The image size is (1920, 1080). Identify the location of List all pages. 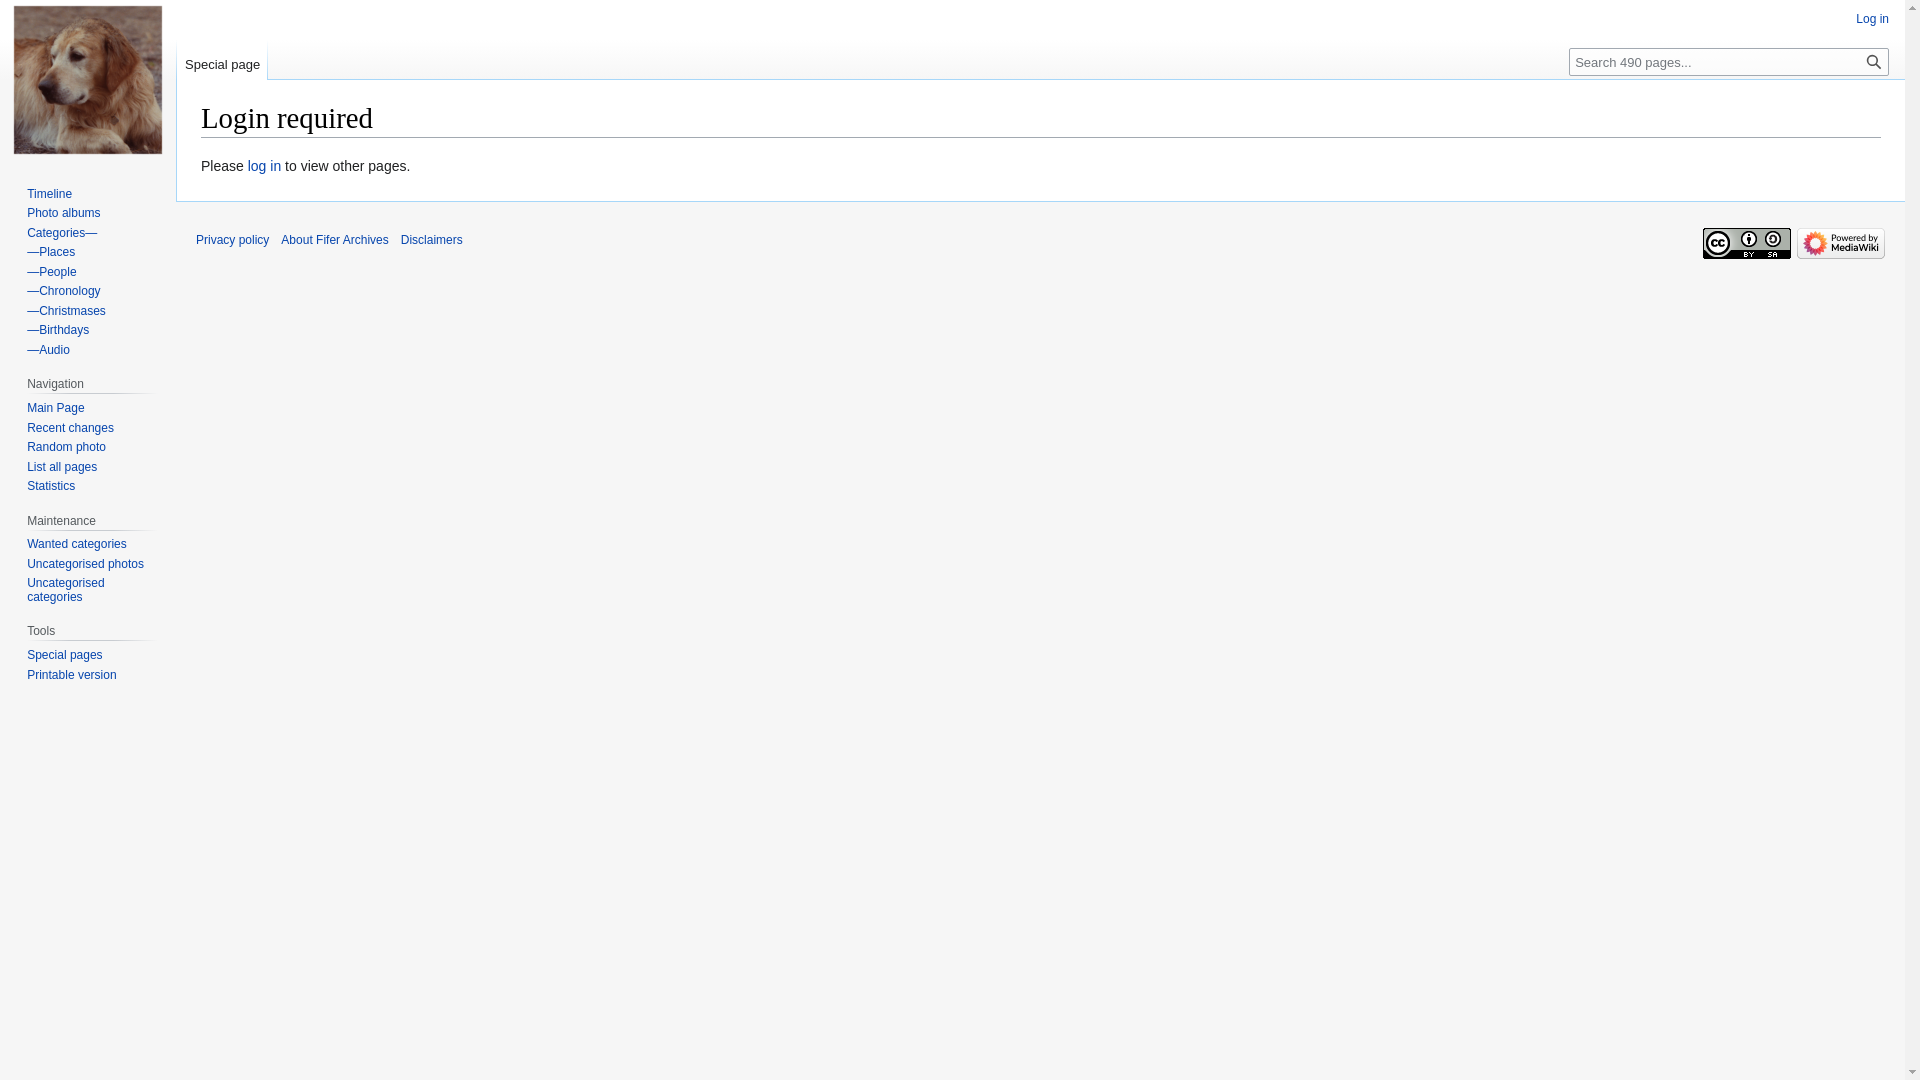
(62, 467).